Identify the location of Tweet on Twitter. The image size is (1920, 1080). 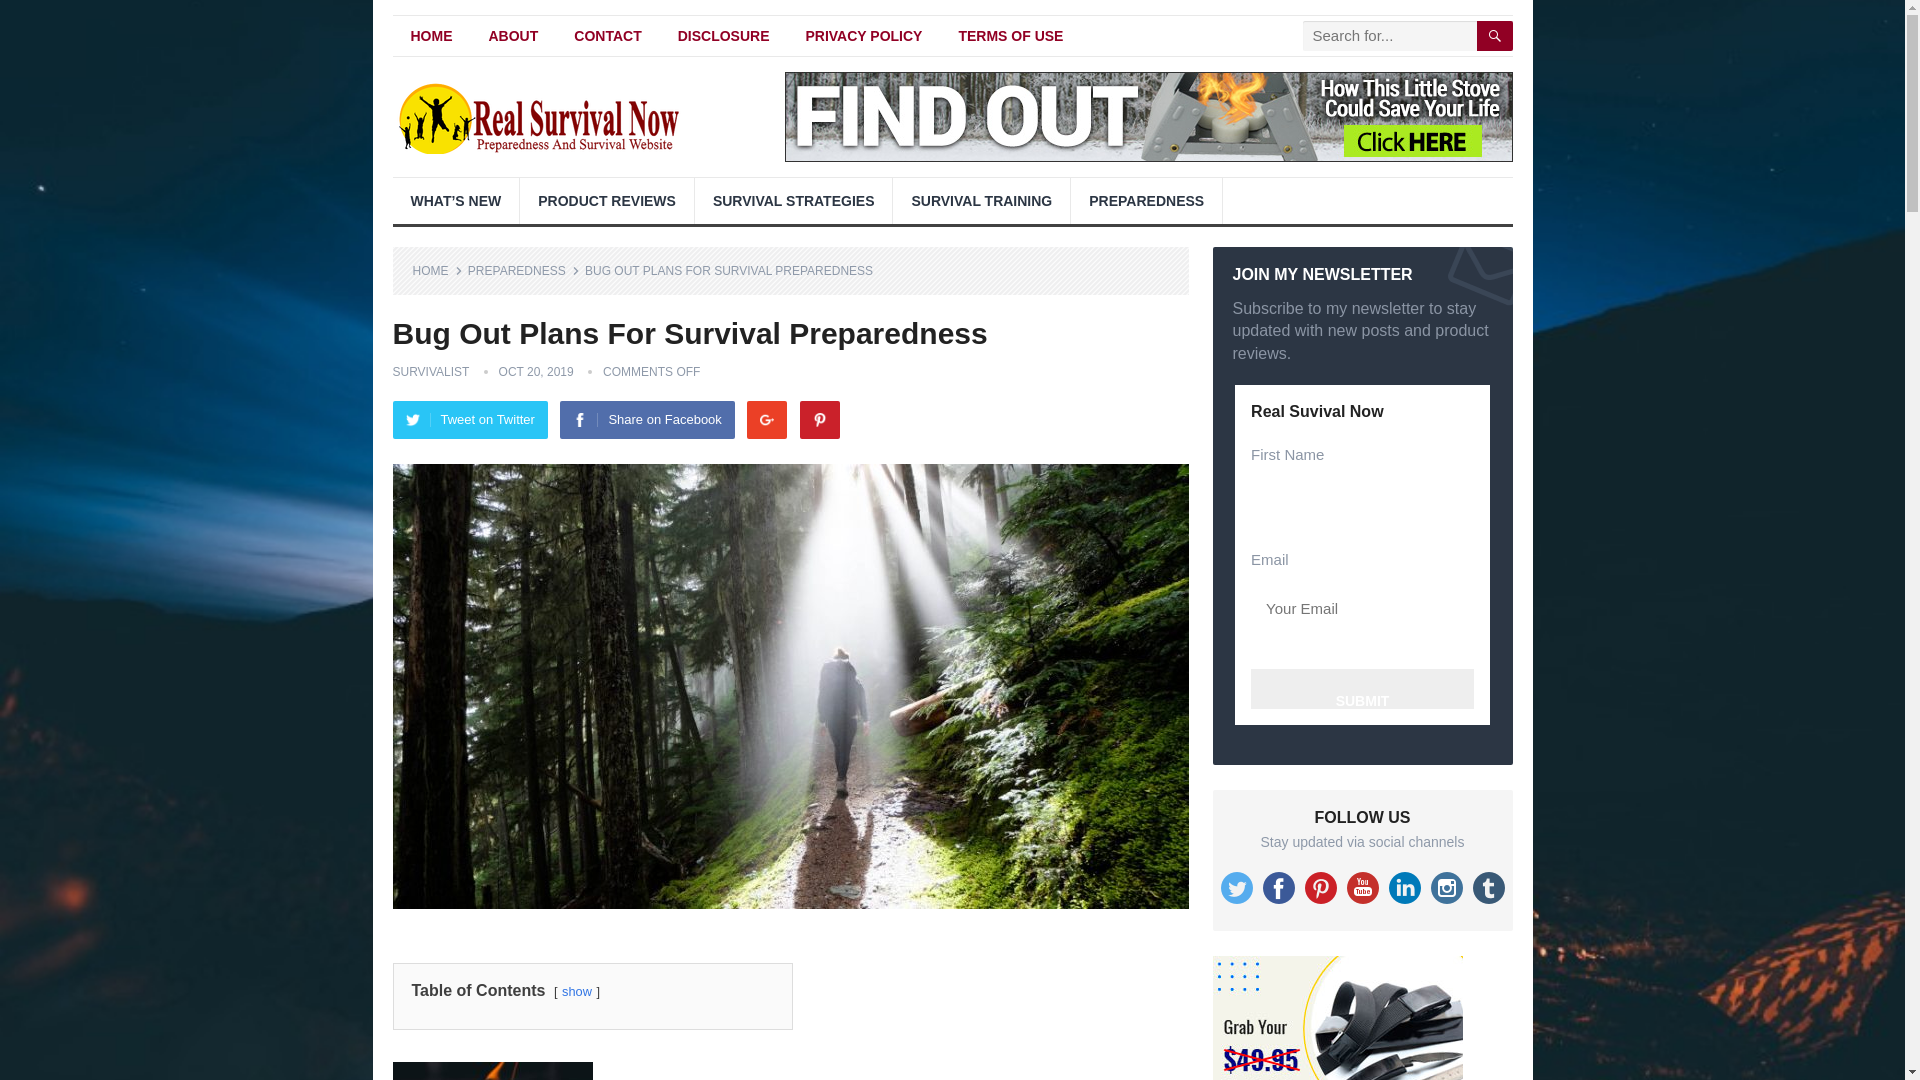
(469, 419).